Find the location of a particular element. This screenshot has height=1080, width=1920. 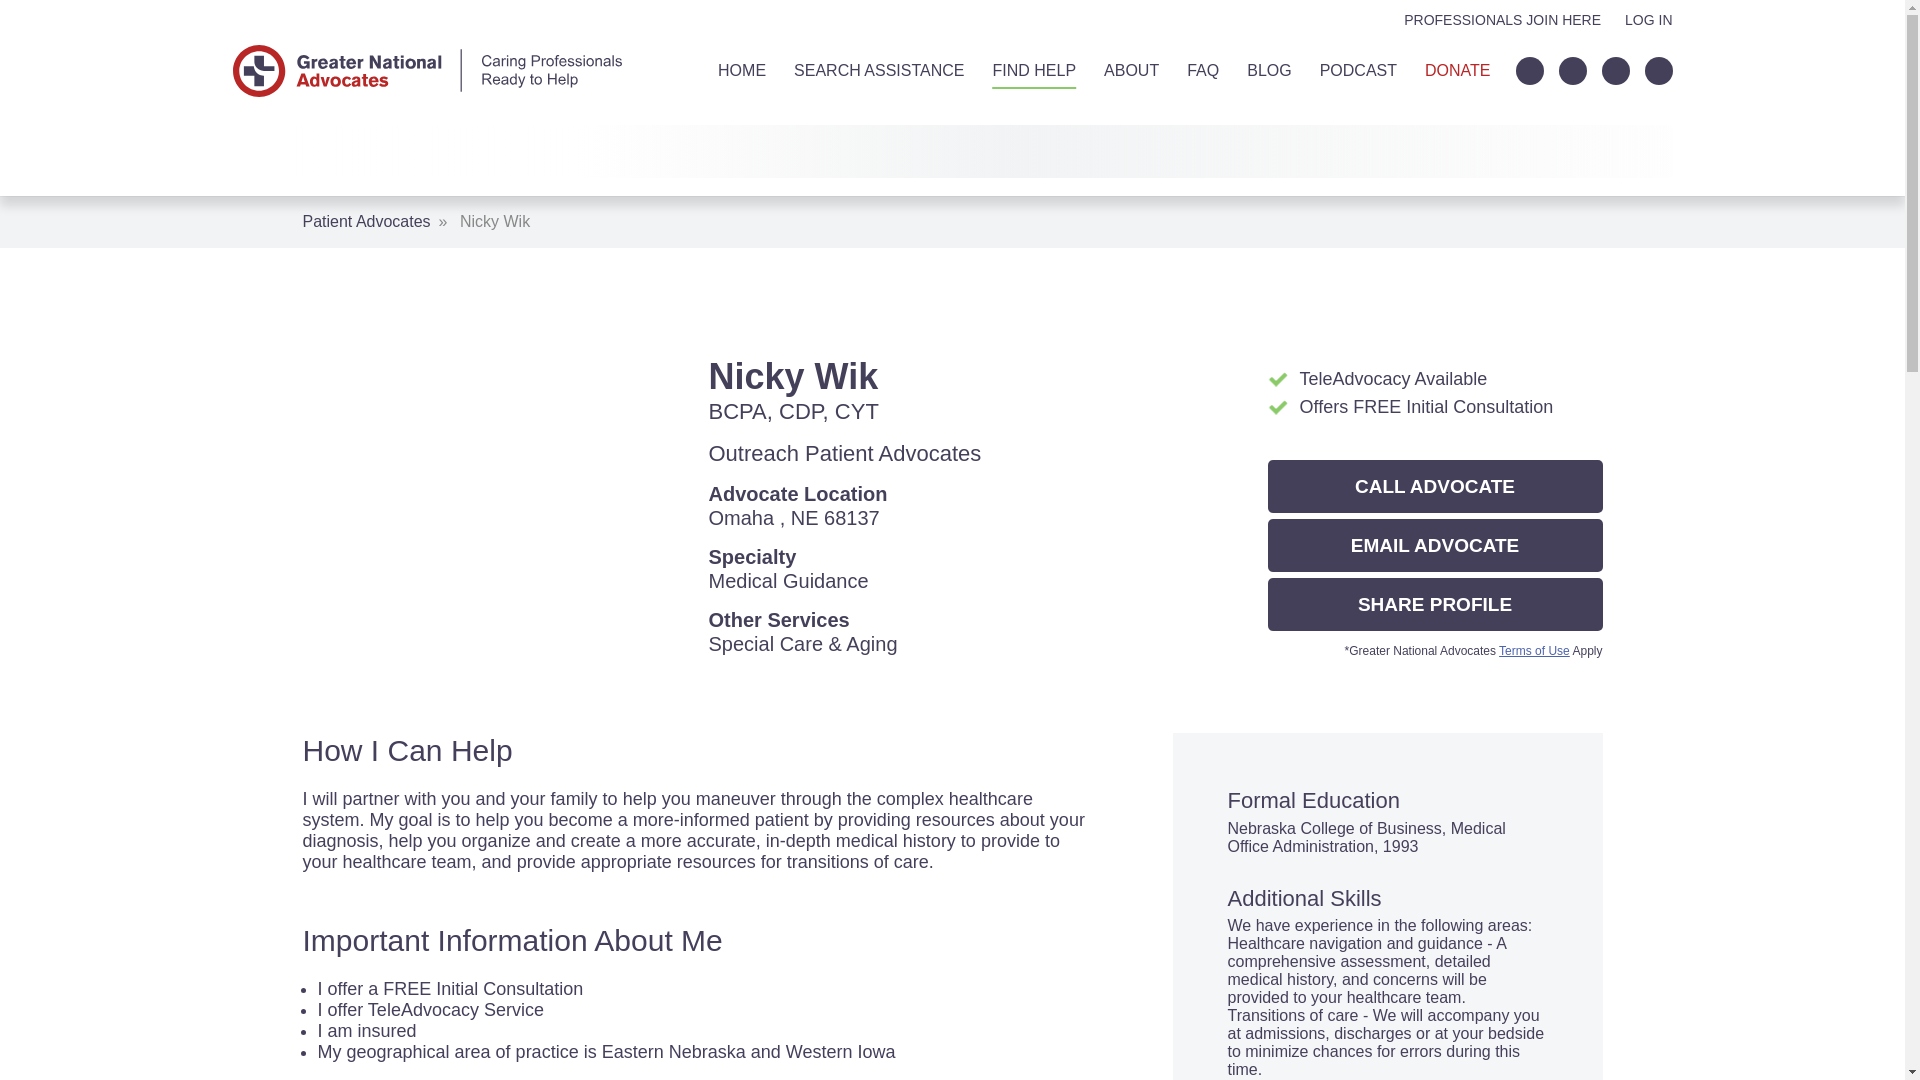

FIND HELP is located at coordinates (1034, 70).